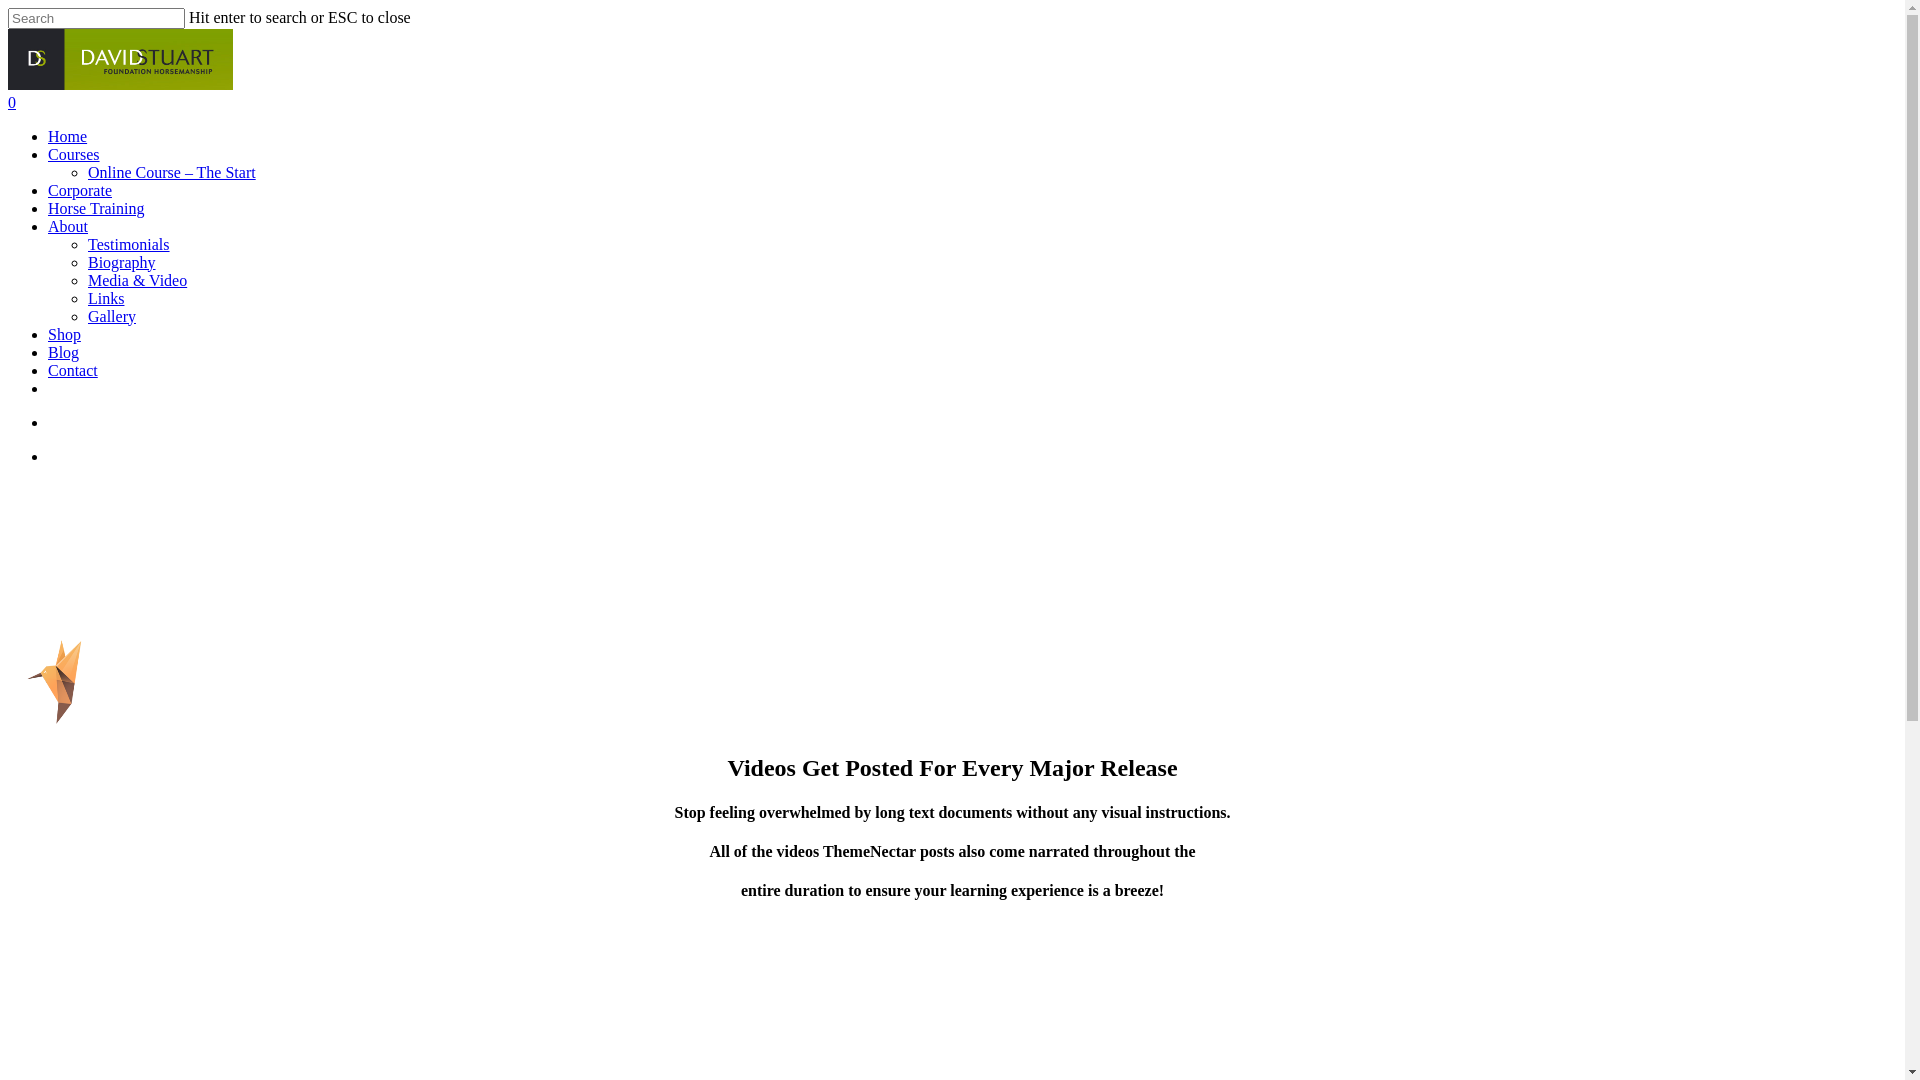  Describe the element at coordinates (68, 136) in the screenshot. I see `Home` at that location.